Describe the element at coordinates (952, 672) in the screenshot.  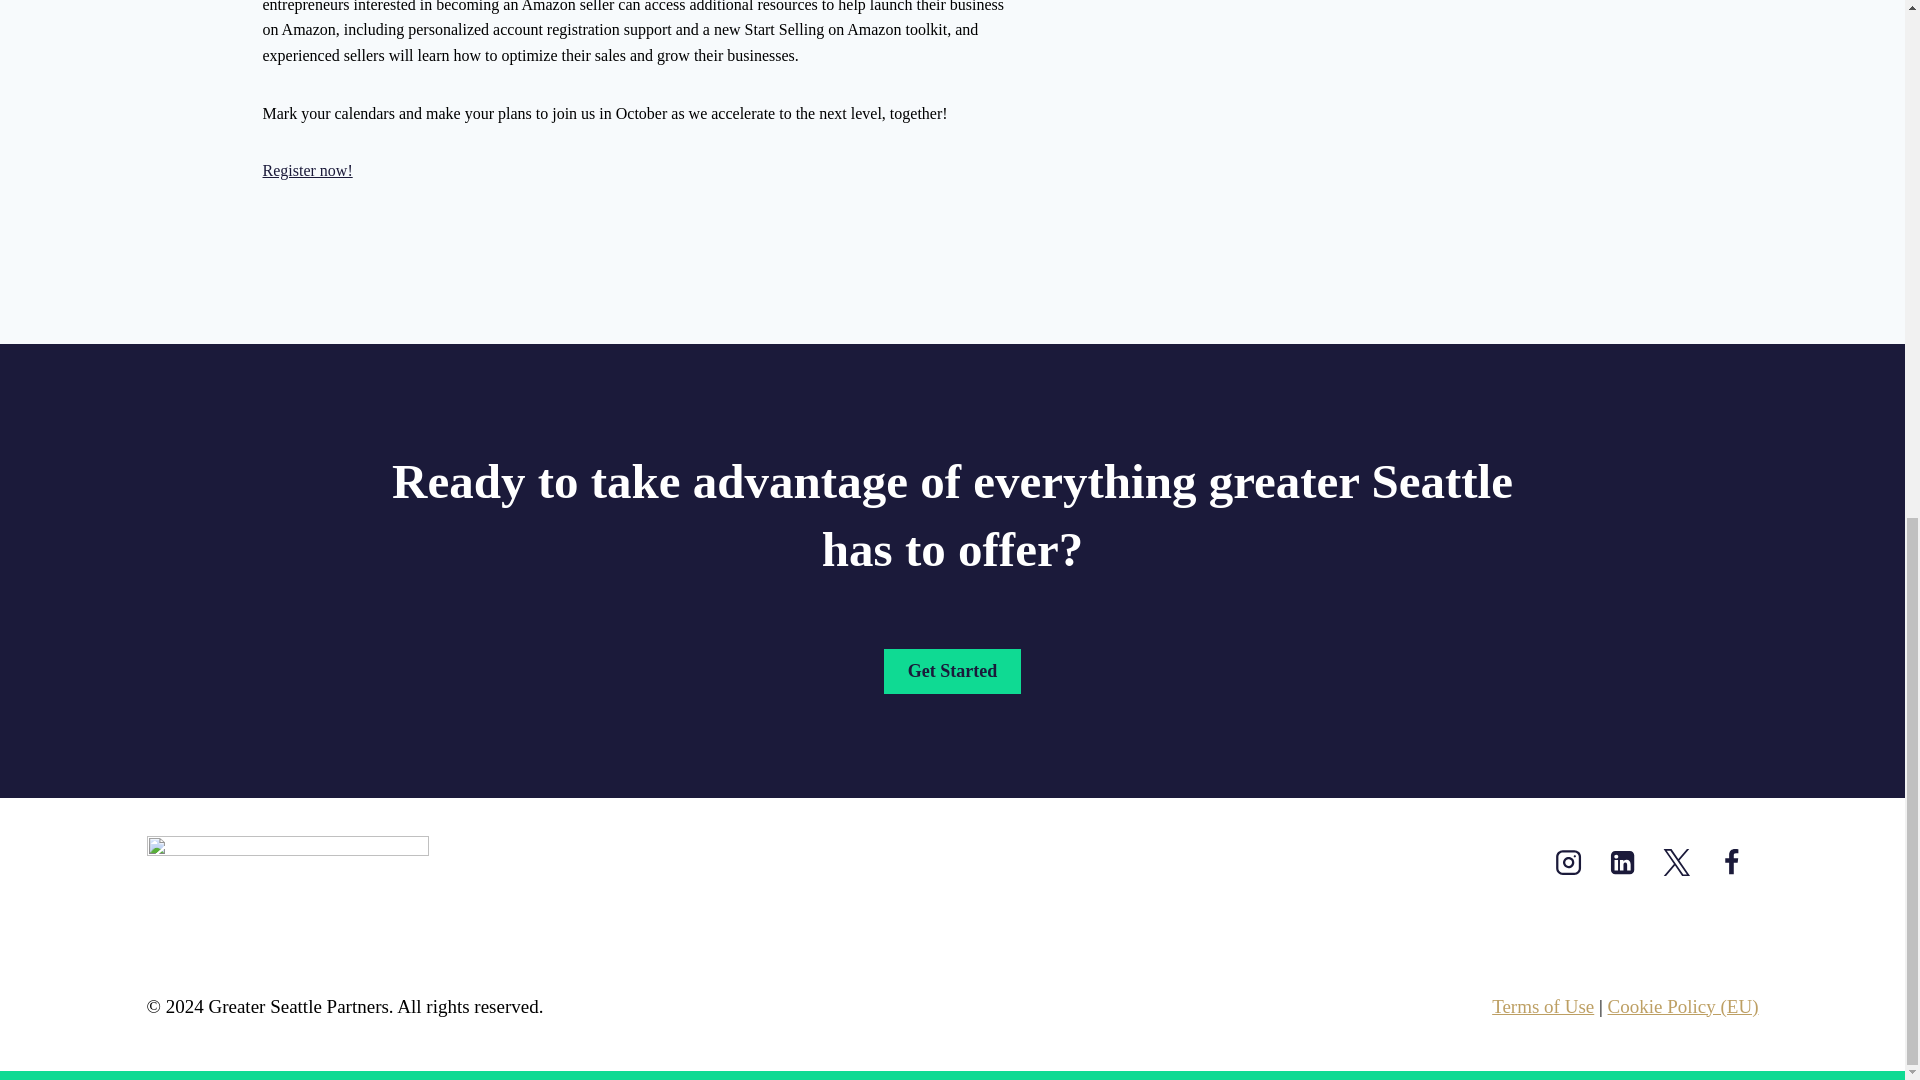
I see `Get Started` at that location.